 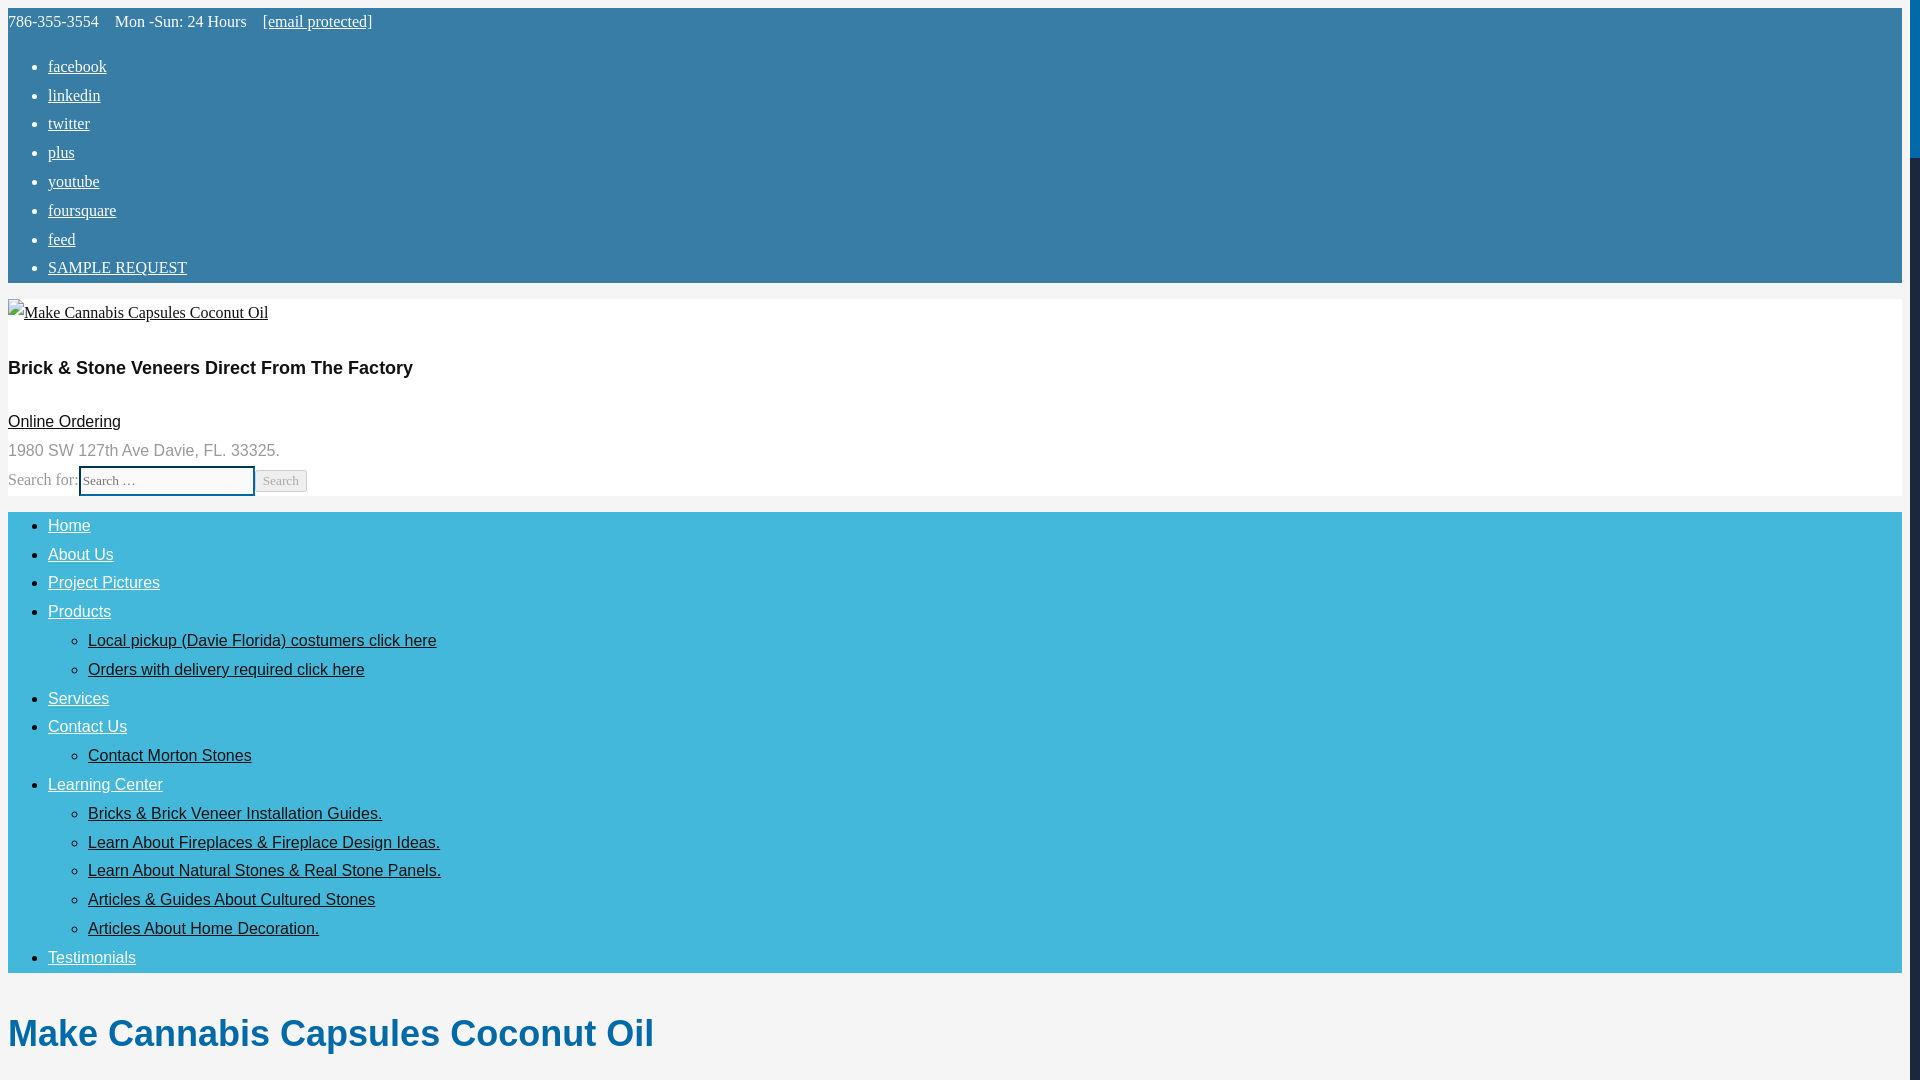 What do you see at coordinates (62, 240) in the screenshot?
I see `feed` at bounding box center [62, 240].